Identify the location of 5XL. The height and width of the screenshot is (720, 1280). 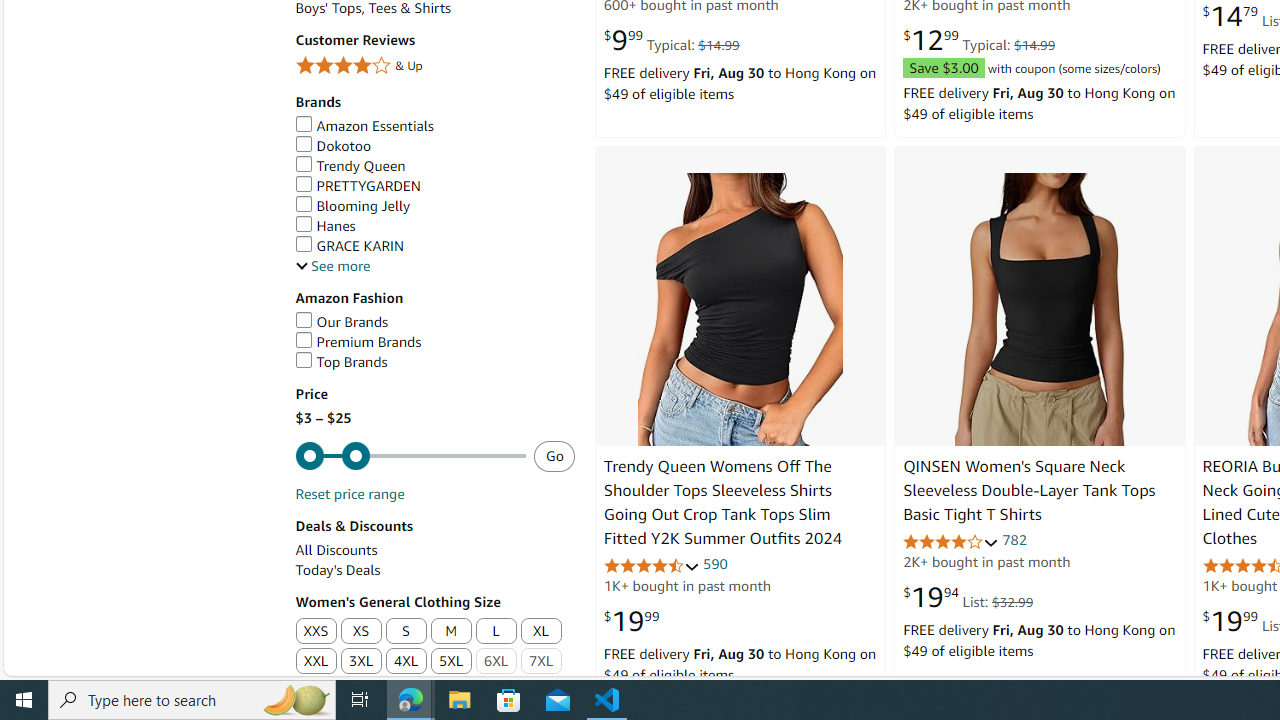
(451, 662).